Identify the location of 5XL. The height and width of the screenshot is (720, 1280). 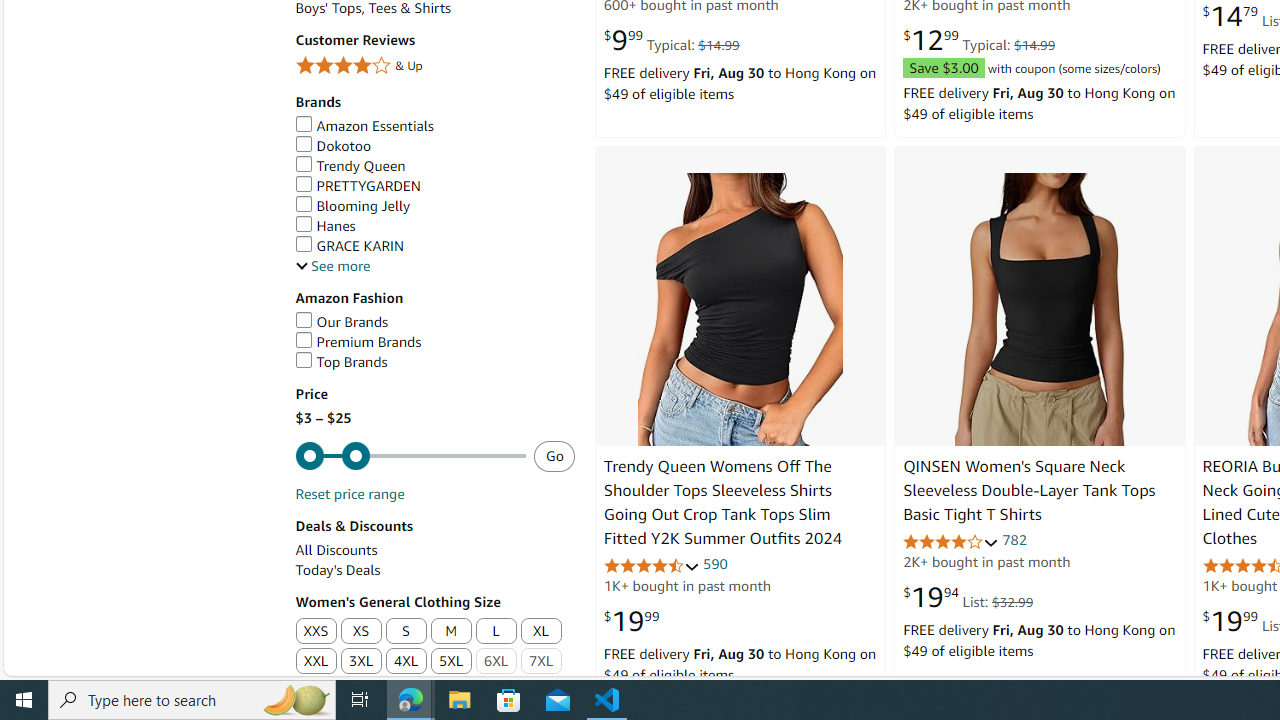
(451, 662).